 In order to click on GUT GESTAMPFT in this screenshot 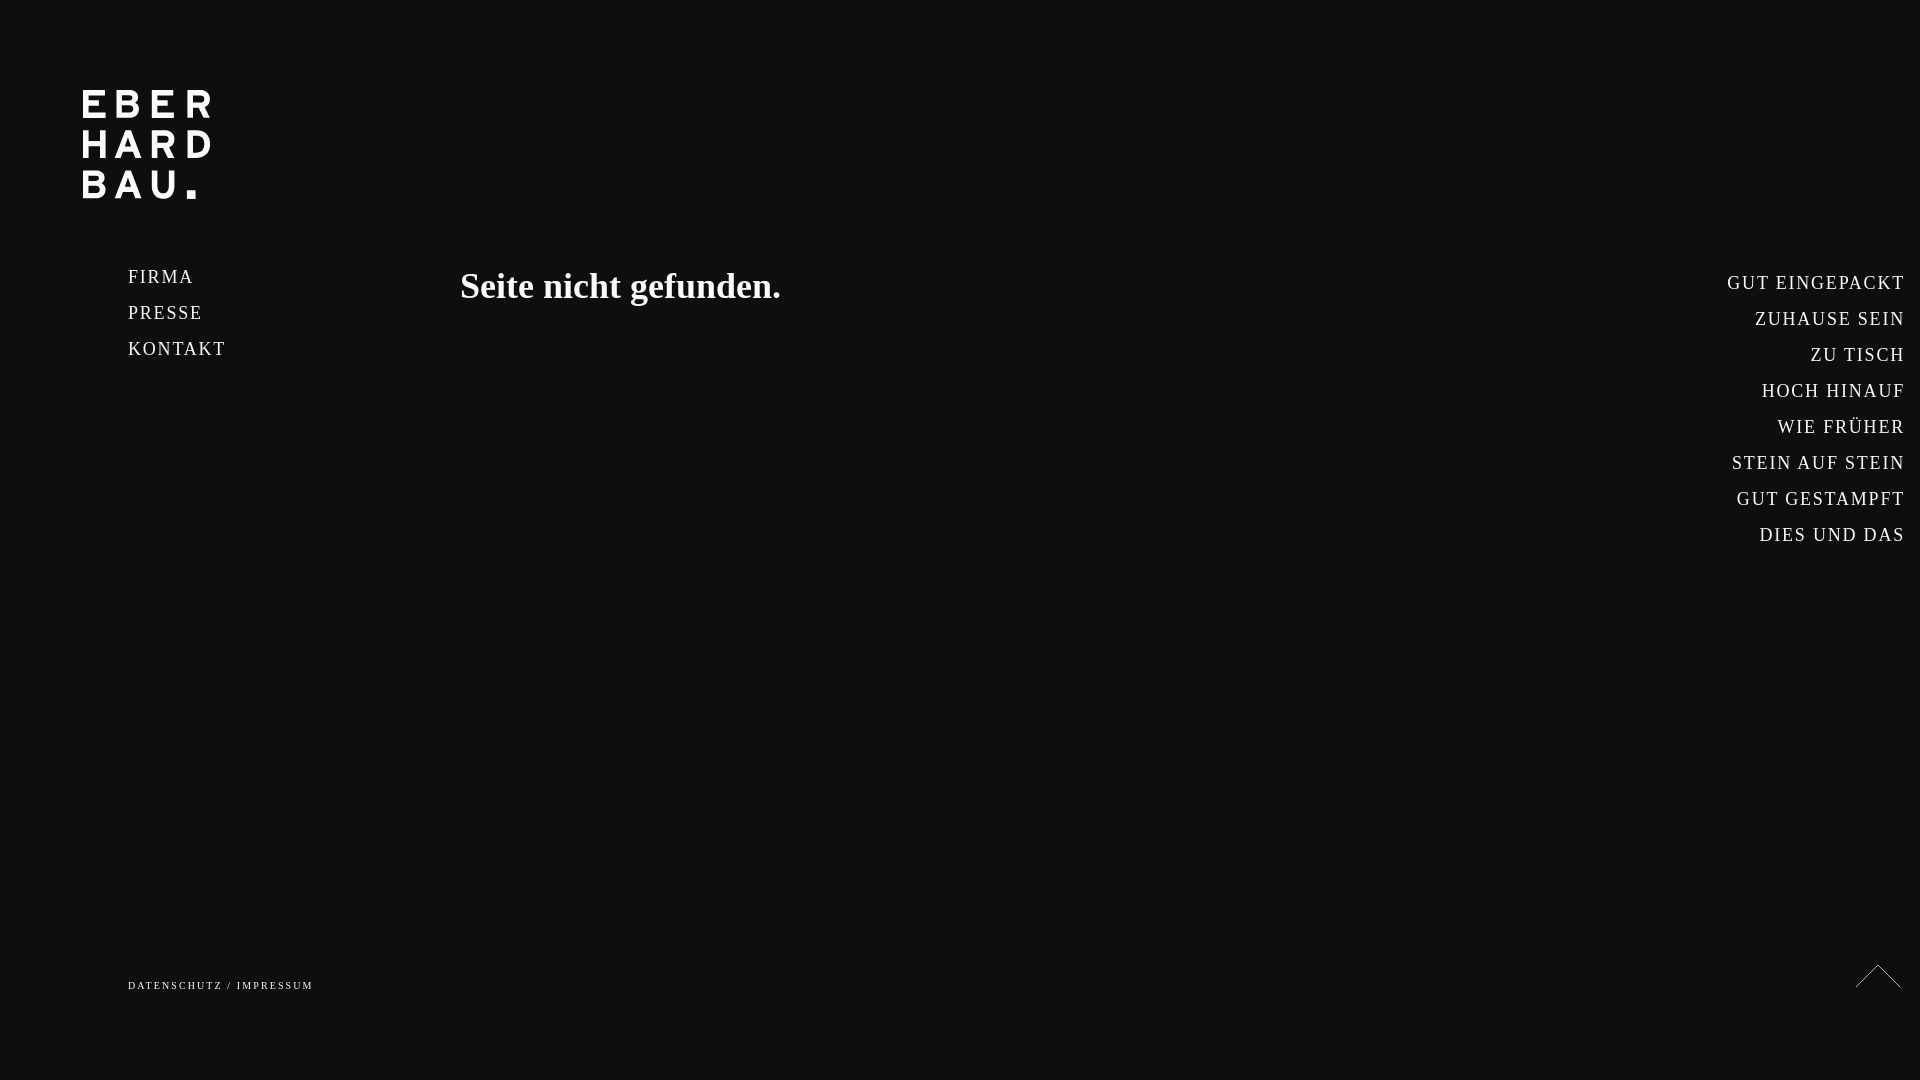, I will do `click(1816, 499)`.